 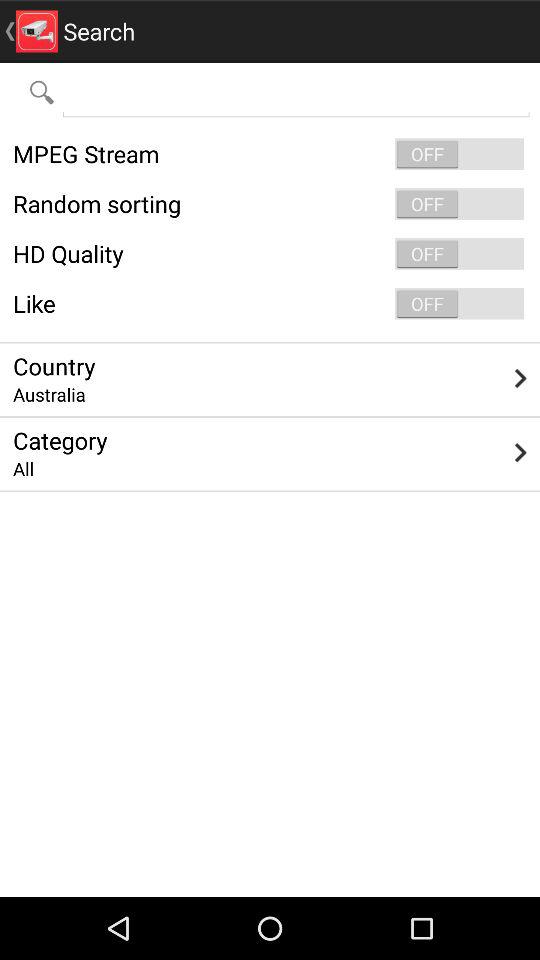 I want to click on swipe until mpeg stream icon, so click(x=270, y=154).